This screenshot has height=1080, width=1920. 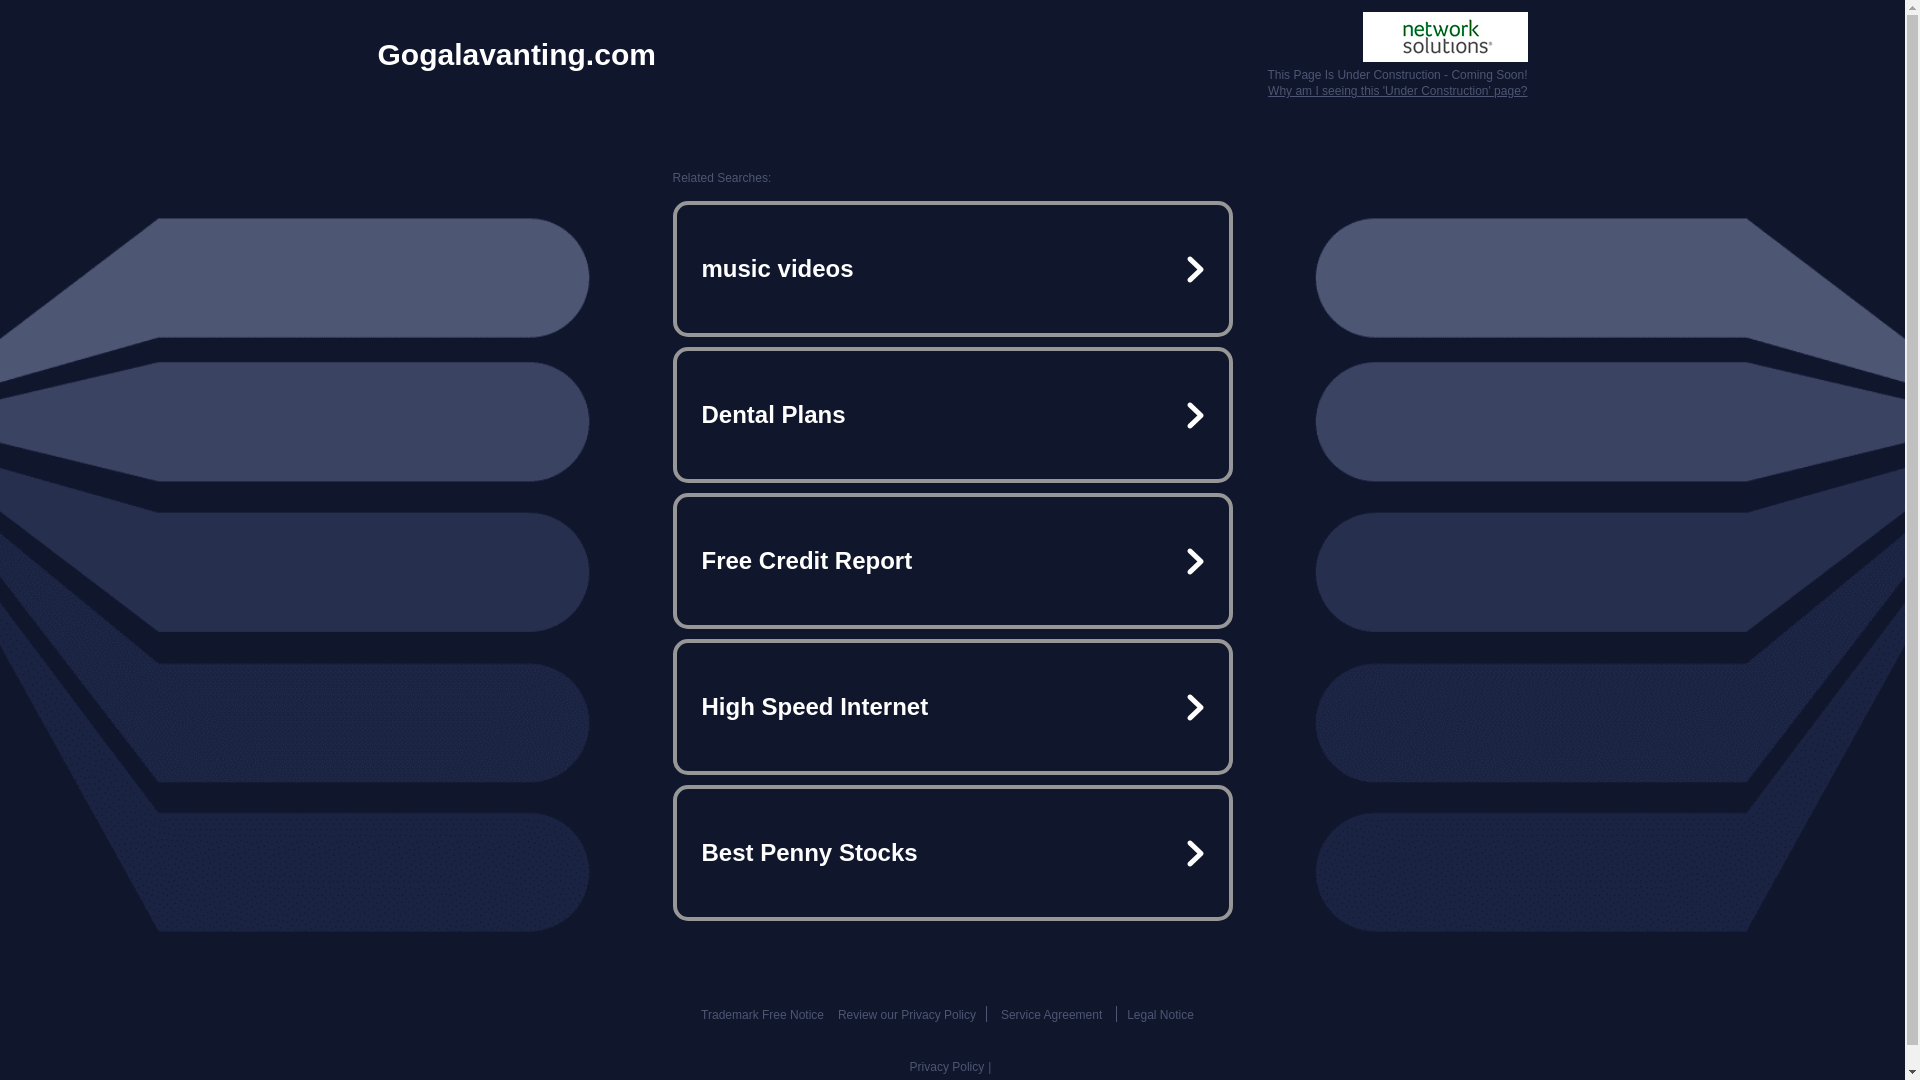 What do you see at coordinates (952, 706) in the screenshot?
I see `High Speed Internet` at bounding box center [952, 706].